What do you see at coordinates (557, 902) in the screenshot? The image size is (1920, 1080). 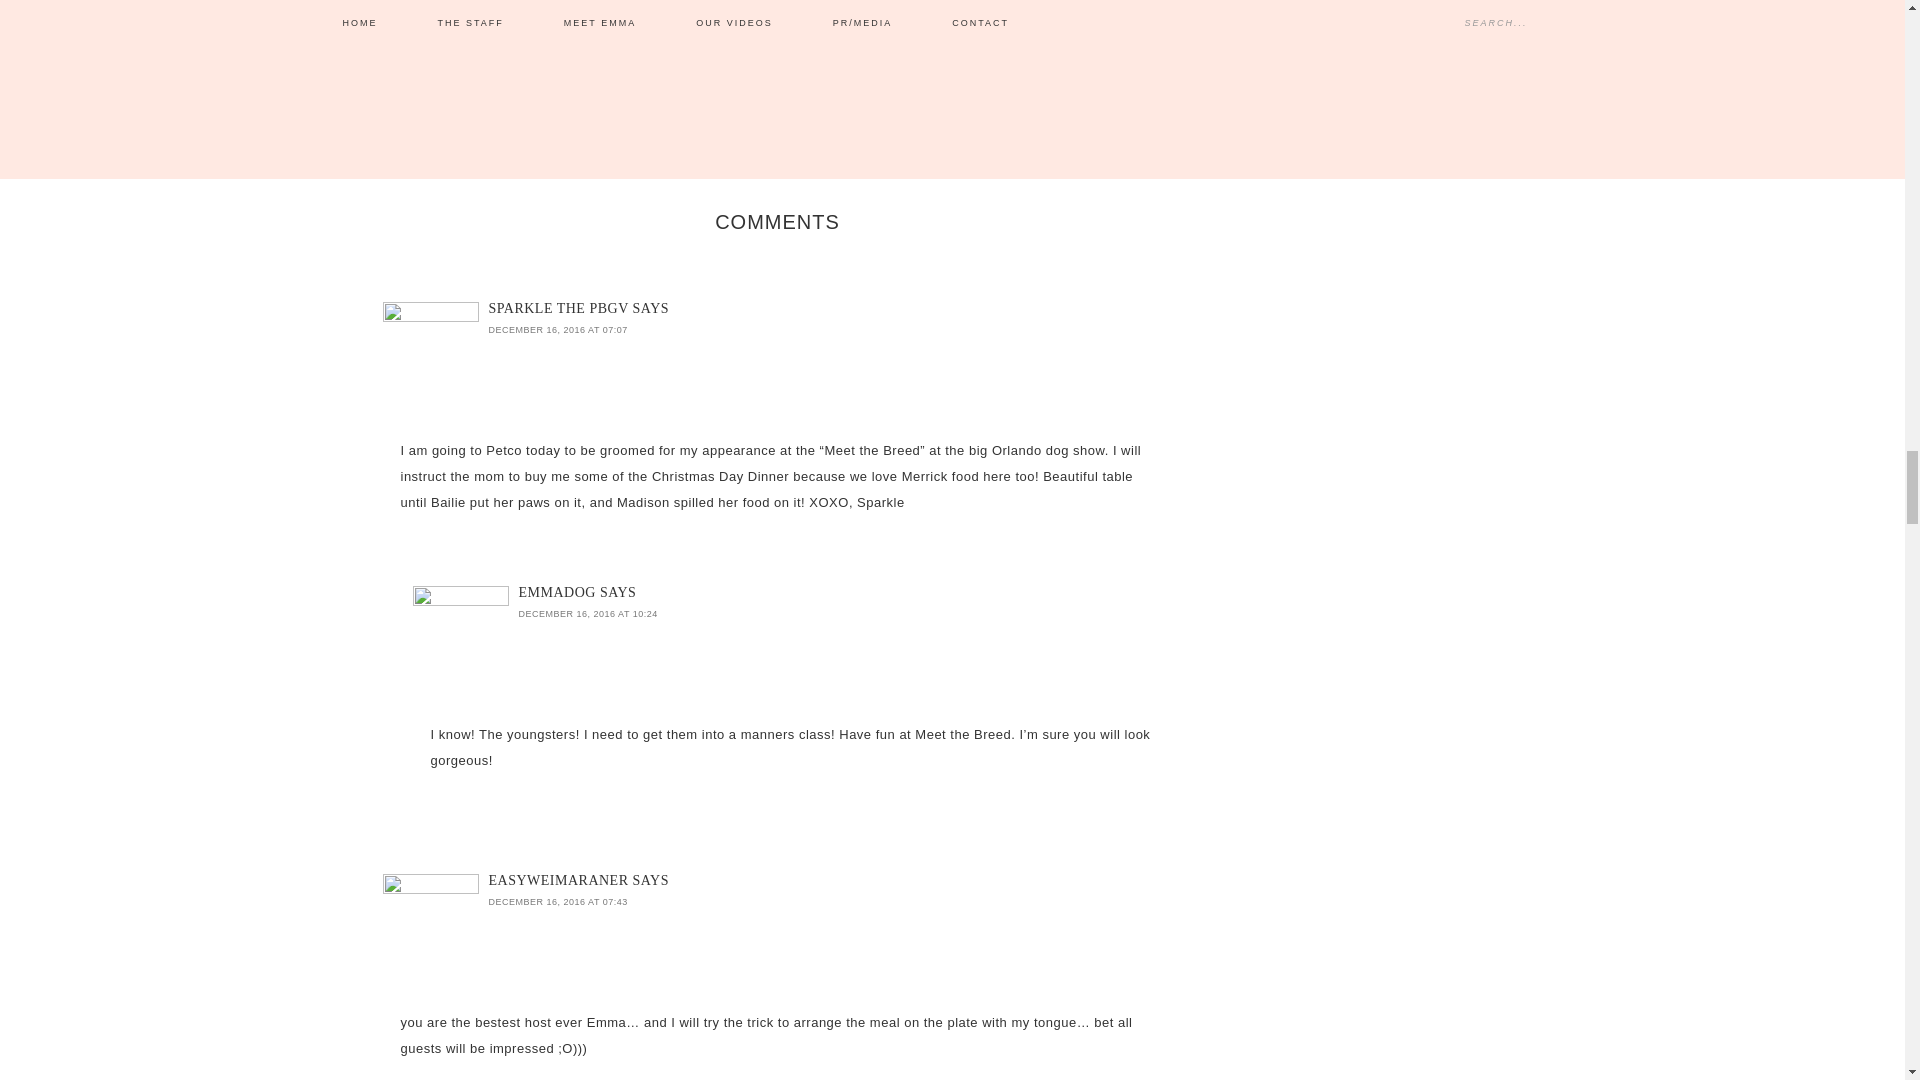 I see `DECEMBER 16, 2016 AT 07:43` at bounding box center [557, 902].